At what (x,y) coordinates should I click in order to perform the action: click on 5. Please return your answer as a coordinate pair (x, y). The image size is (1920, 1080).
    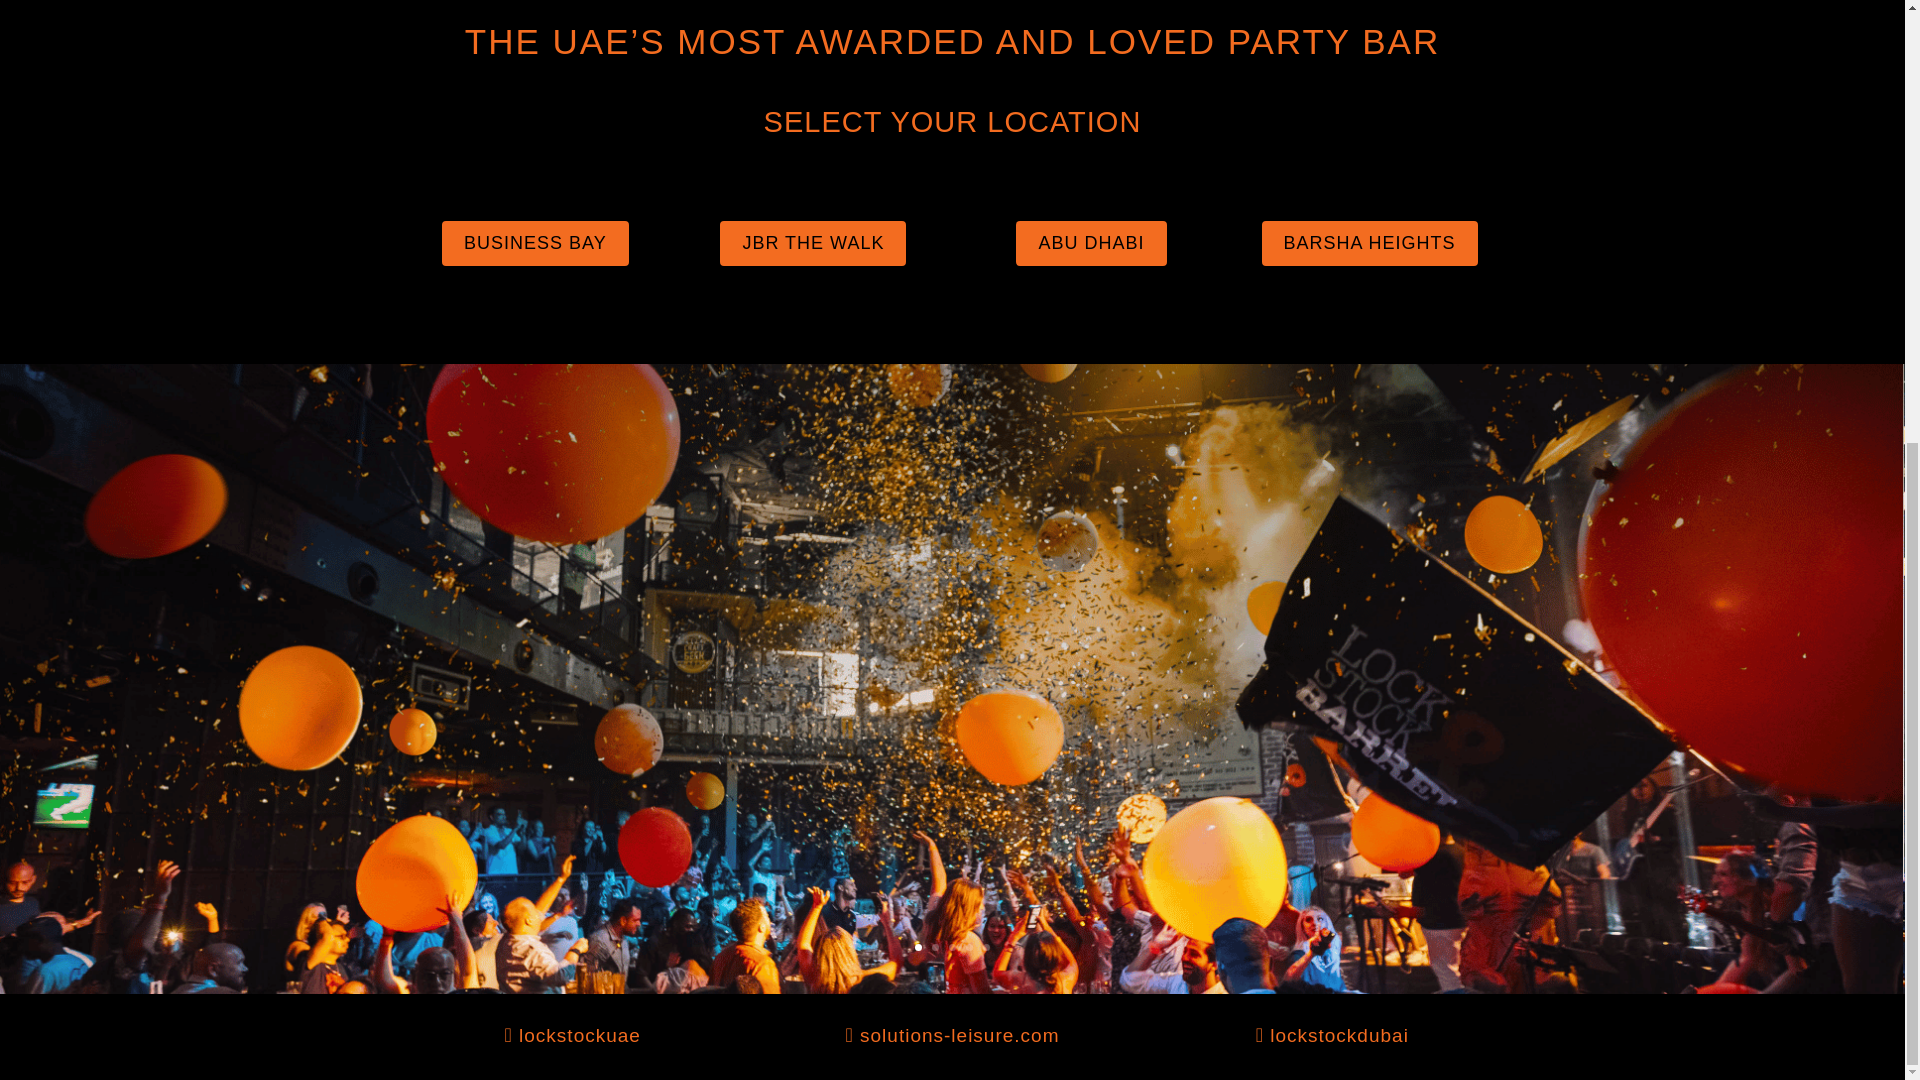
    Looking at the image, I should click on (986, 947).